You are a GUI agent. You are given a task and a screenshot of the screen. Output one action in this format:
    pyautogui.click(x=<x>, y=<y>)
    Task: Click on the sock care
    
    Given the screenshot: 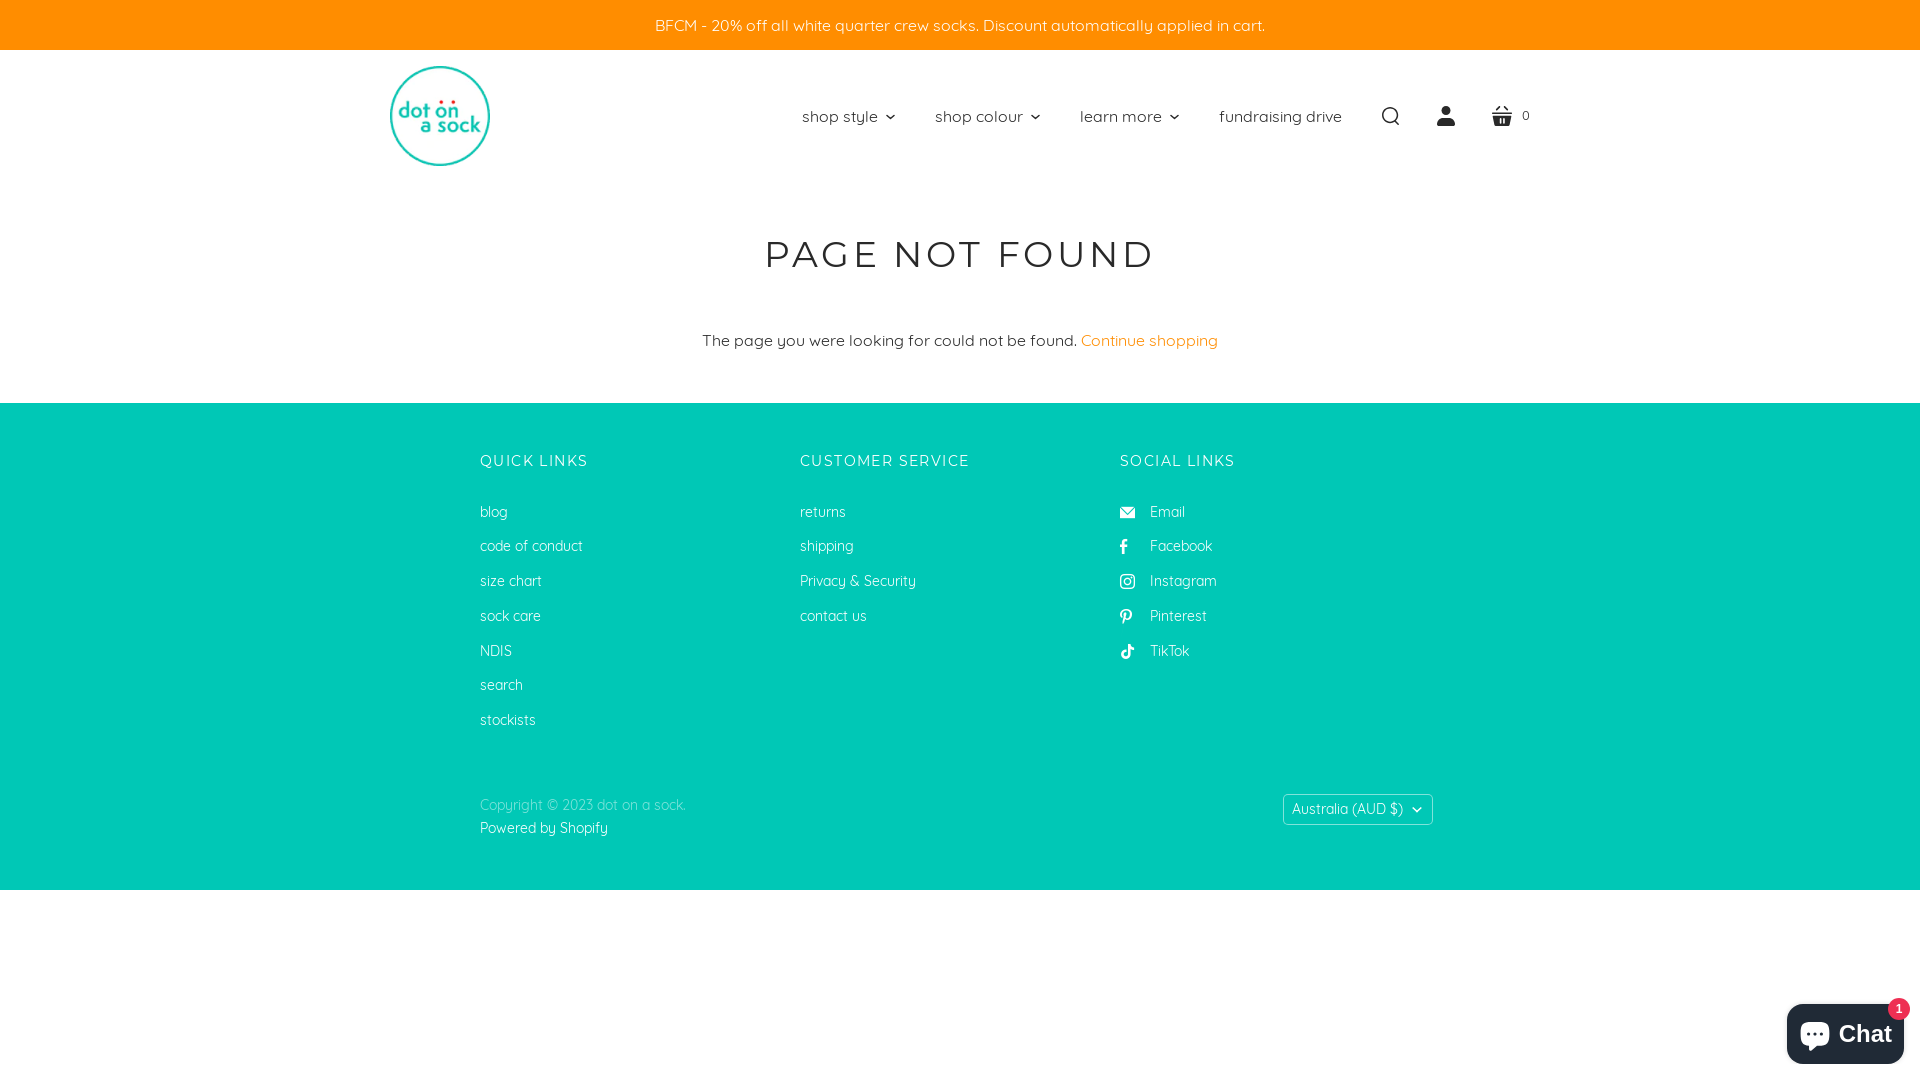 What is the action you would take?
    pyautogui.click(x=510, y=616)
    